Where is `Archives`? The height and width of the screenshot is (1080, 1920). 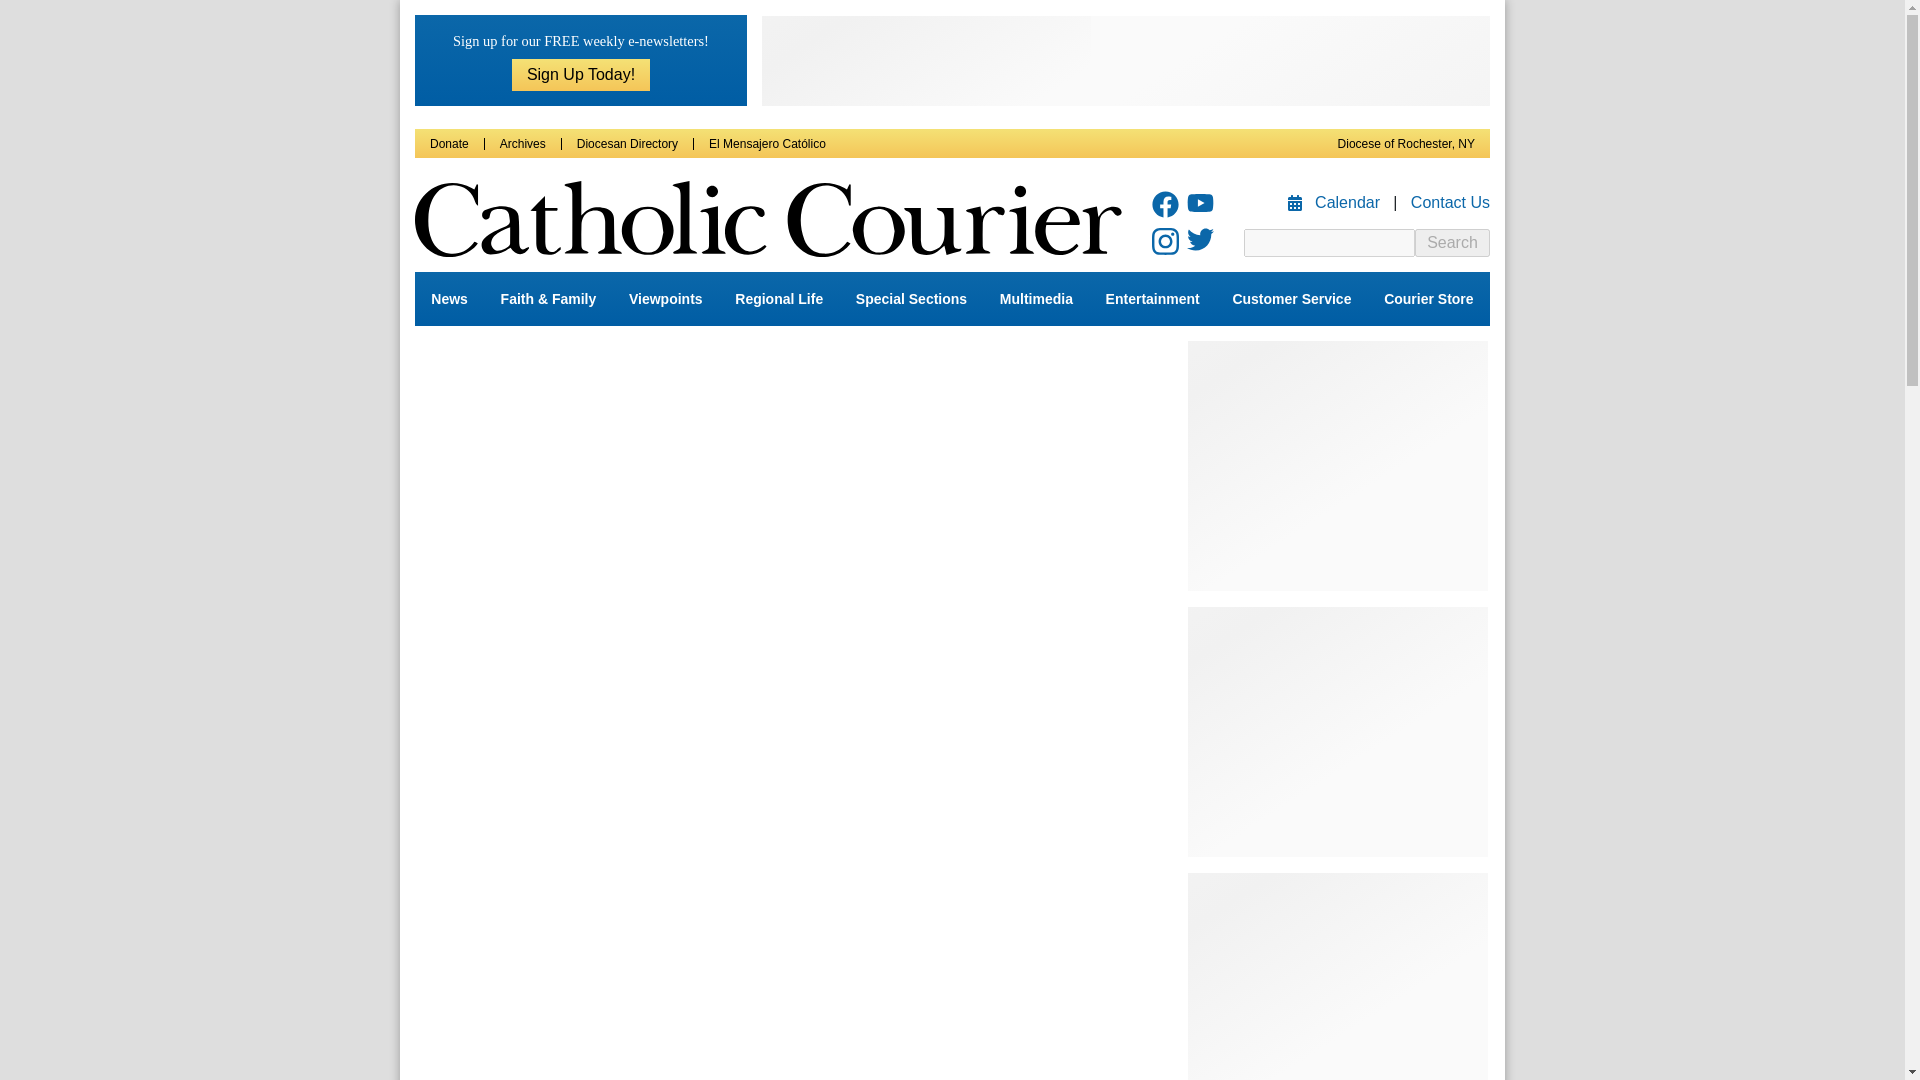 Archives is located at coordinates (522, 144).